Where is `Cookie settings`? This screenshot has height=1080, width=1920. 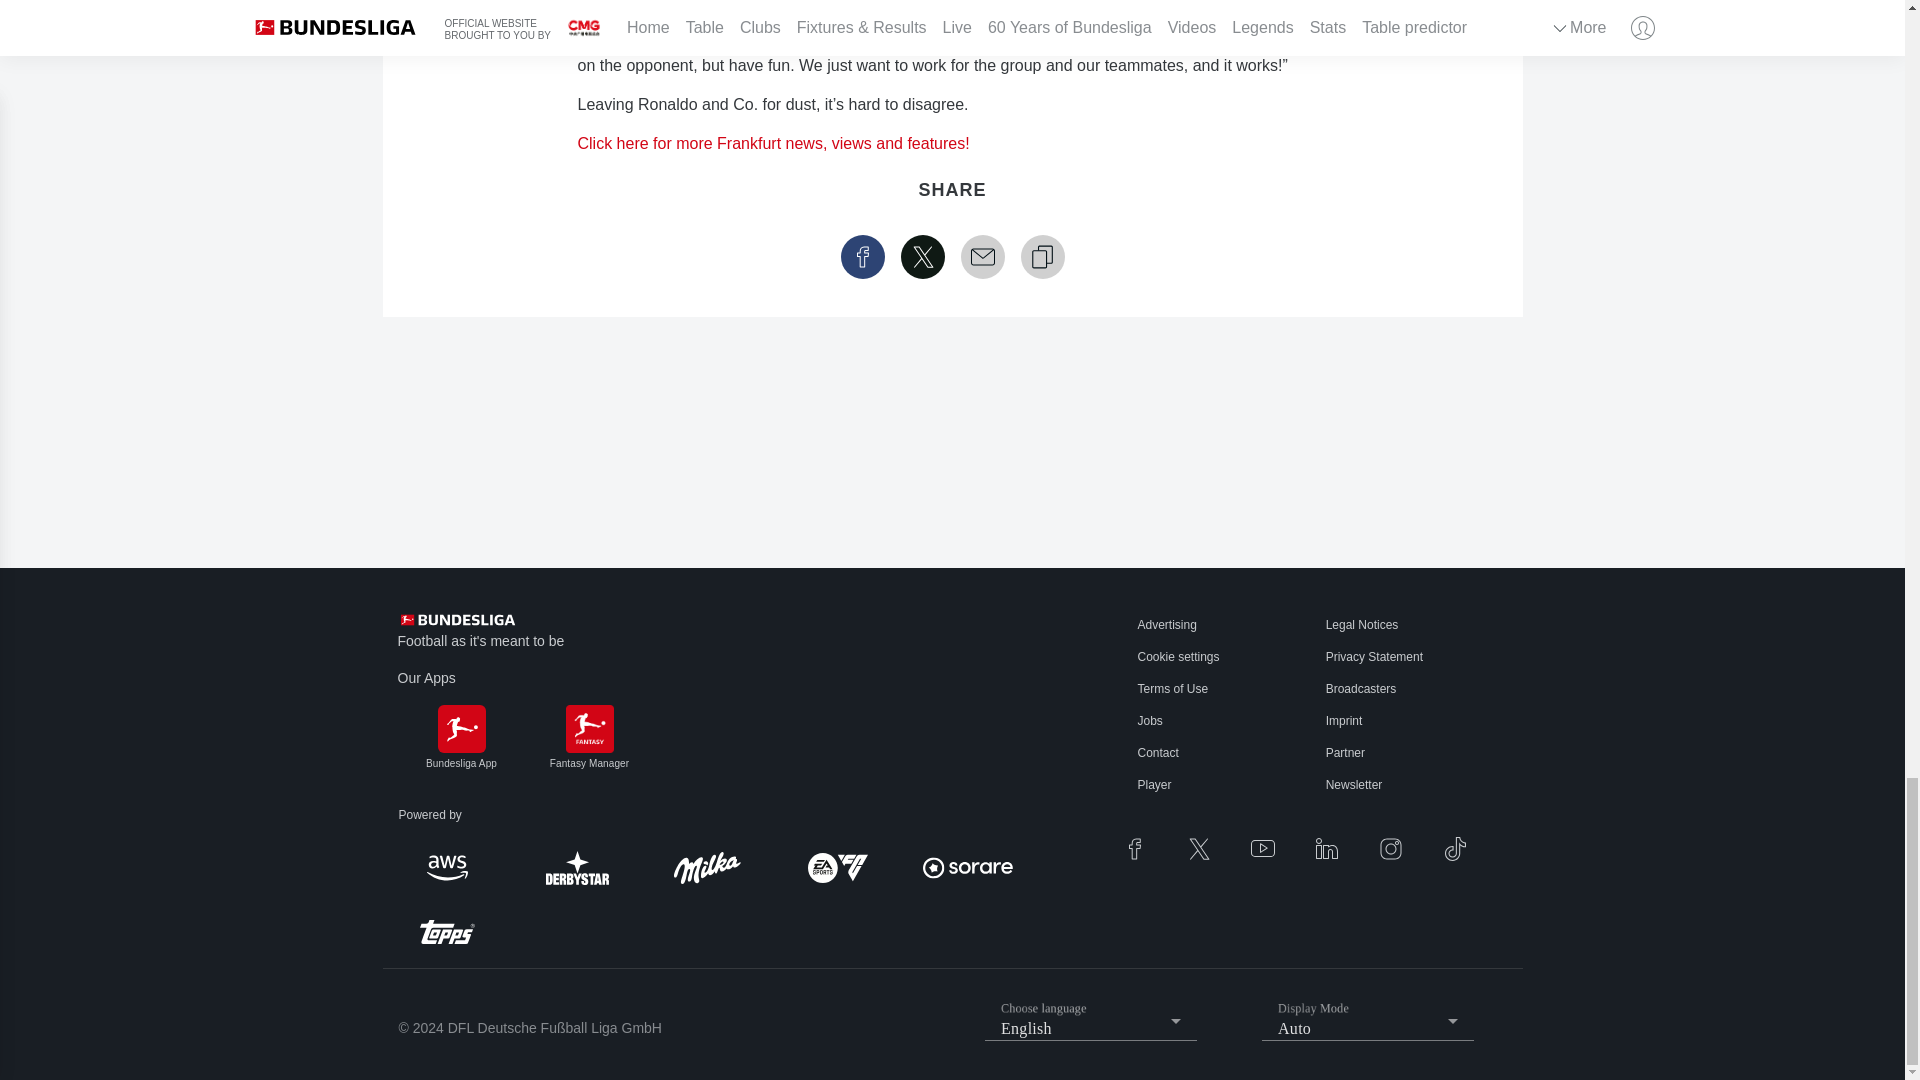
Cookie settings is located at coordinates (1178, 657).